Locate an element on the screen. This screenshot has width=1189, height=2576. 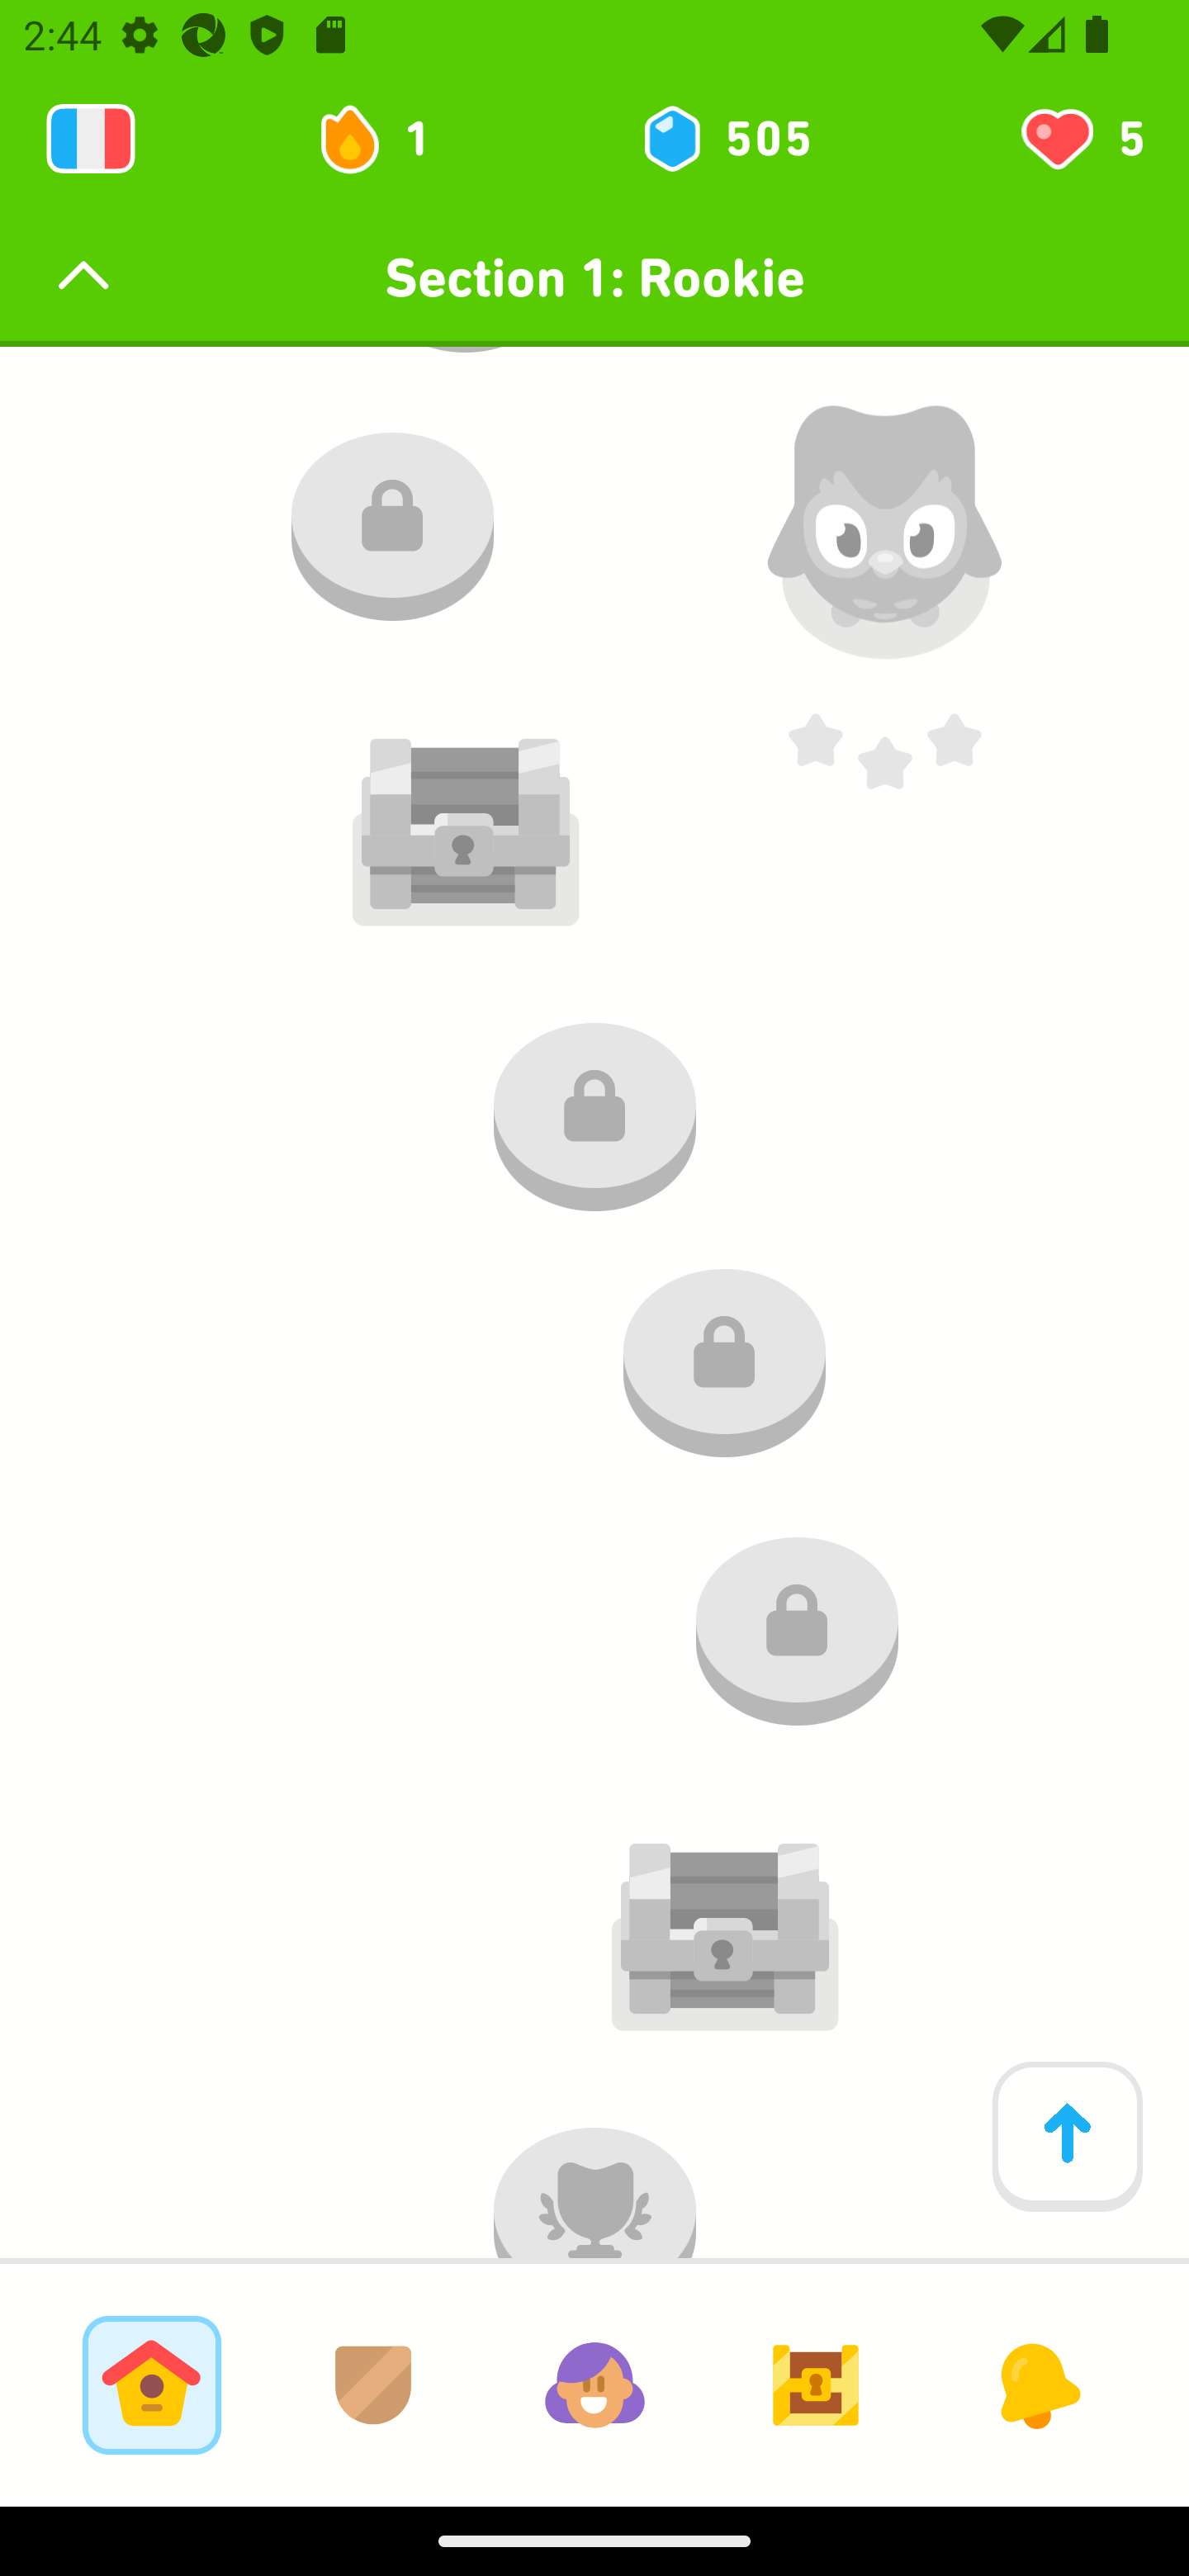
Leagues Tab is located at coordinates (373, 2384).